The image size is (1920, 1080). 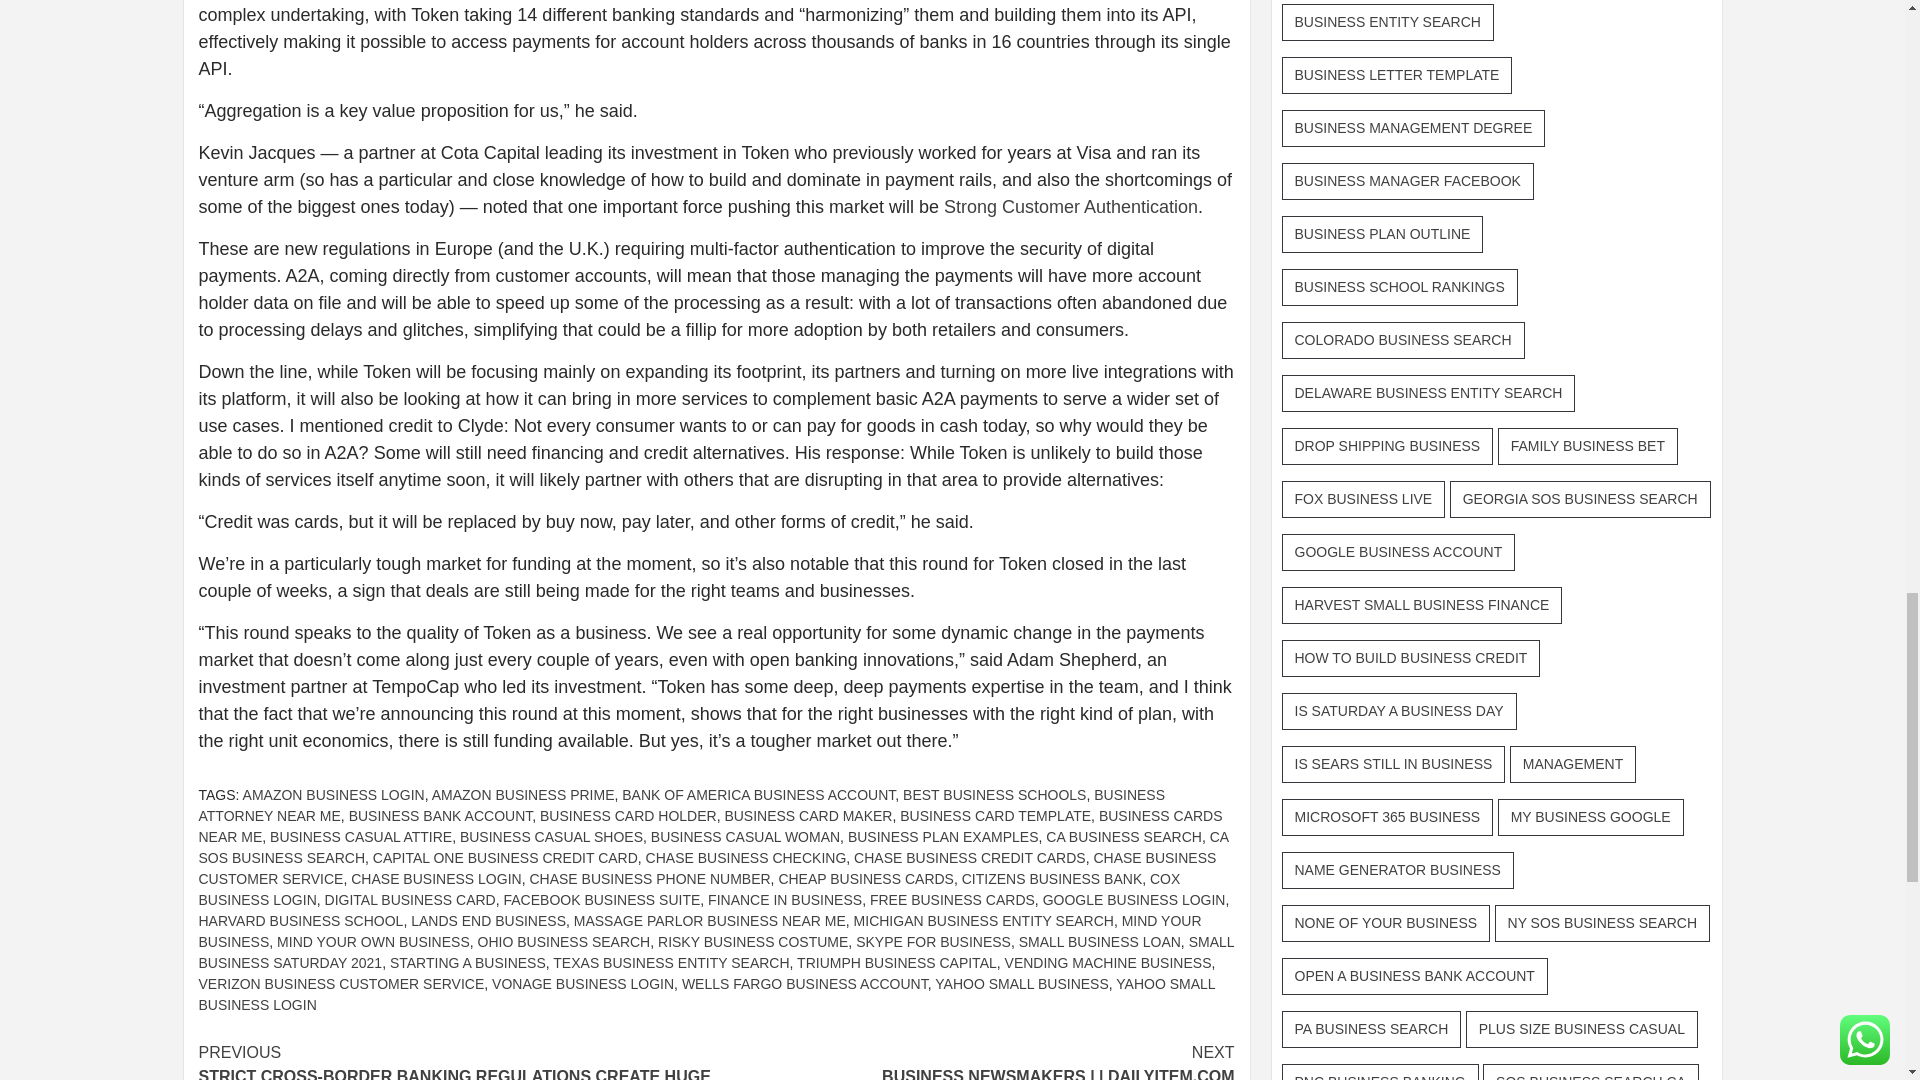 What do you see at coordinates (334, 795) in the screenshot?
I see `AMAZON BUSINESS LOGIN` at bounding box center [334, 795].